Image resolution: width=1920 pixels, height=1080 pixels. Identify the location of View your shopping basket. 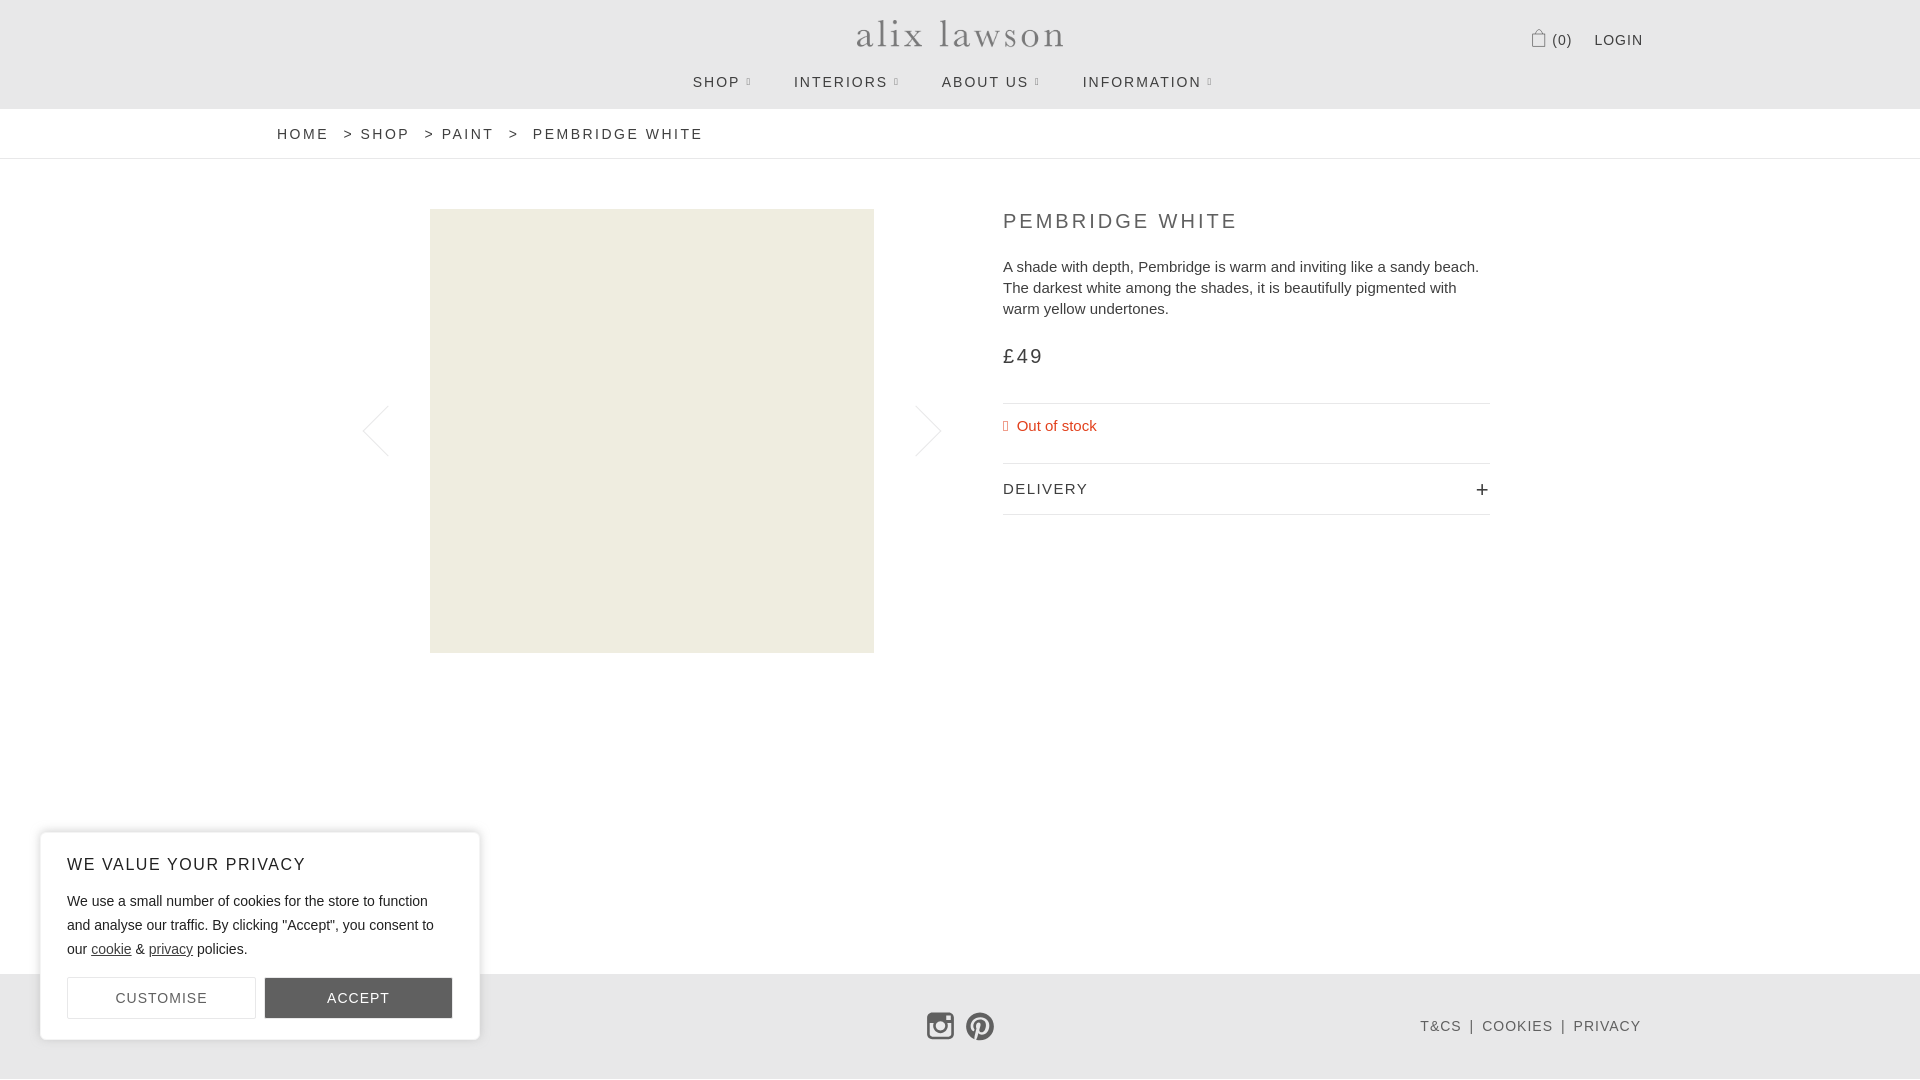
(1551, 39).